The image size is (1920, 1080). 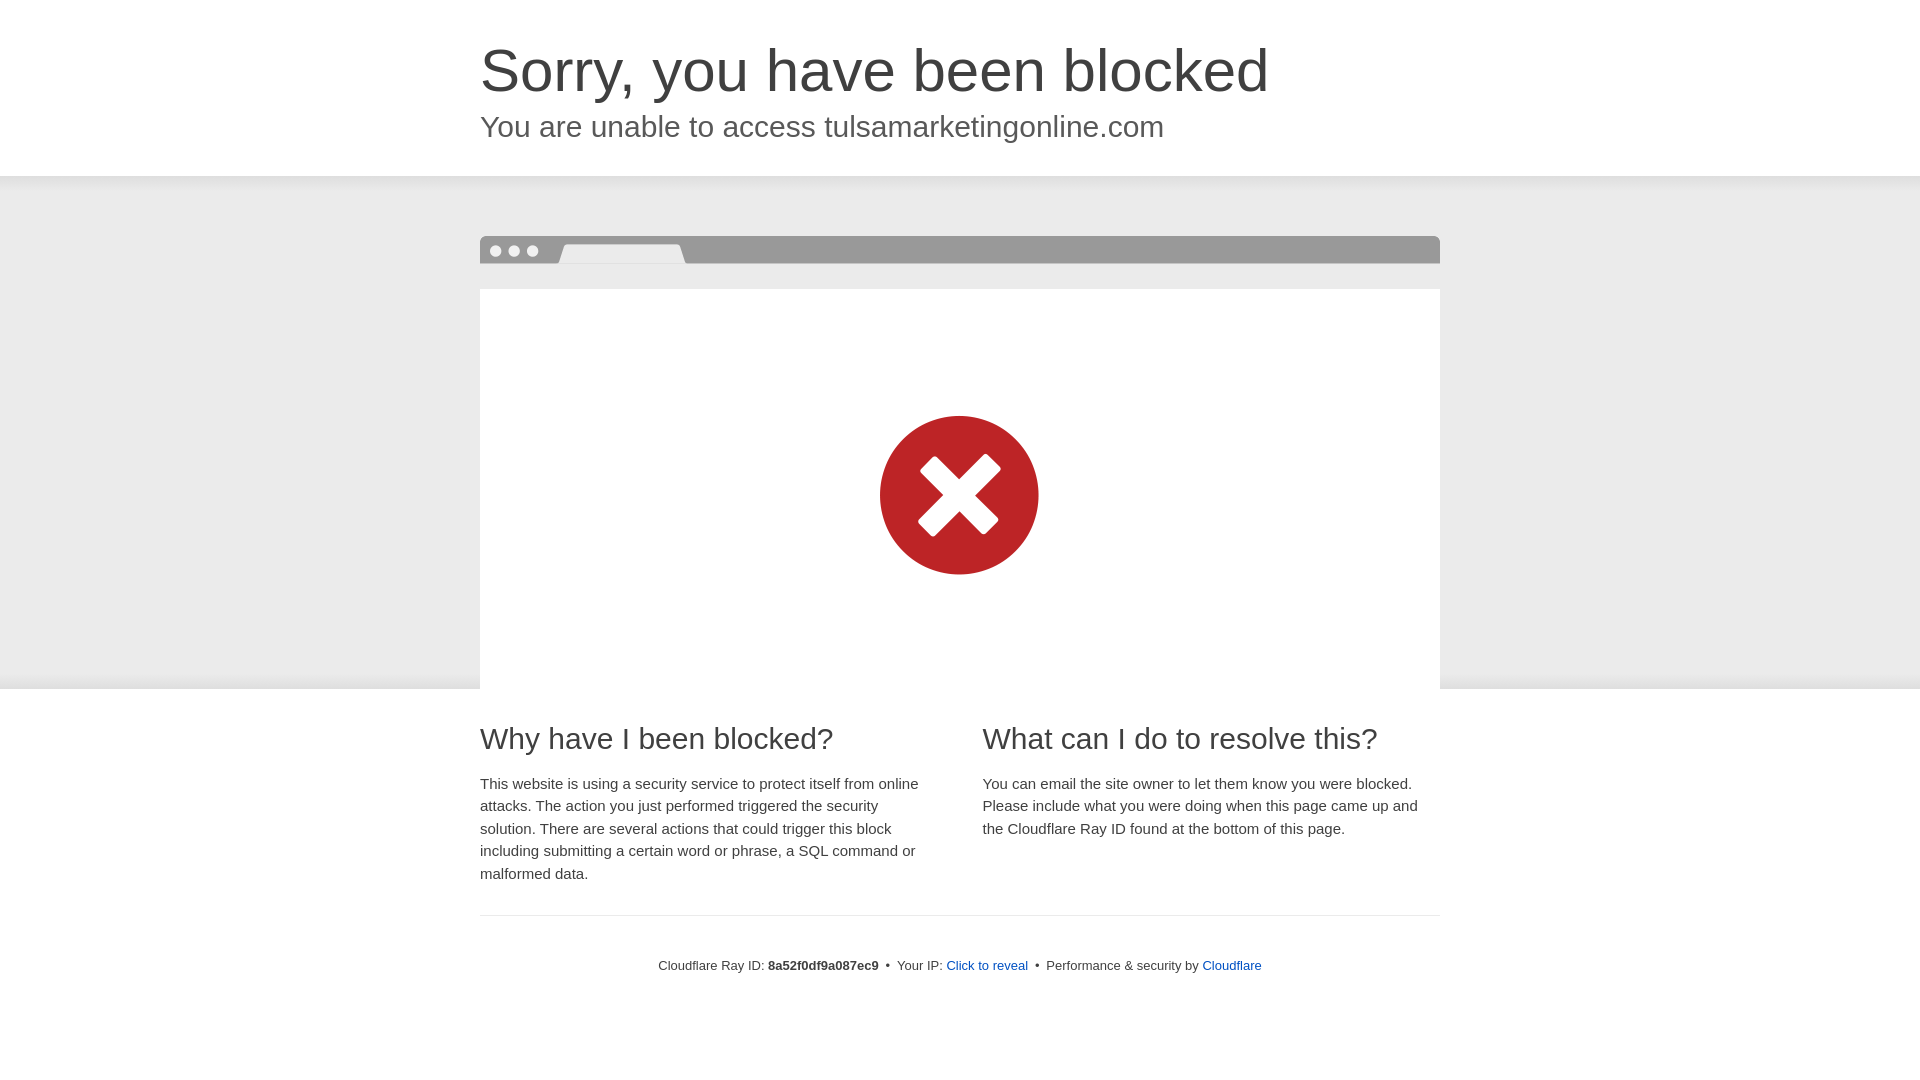 What do you see at coordinates (986, 966) in the screenshot?
I see `Click to reveal` at bounding box center [986, 966].